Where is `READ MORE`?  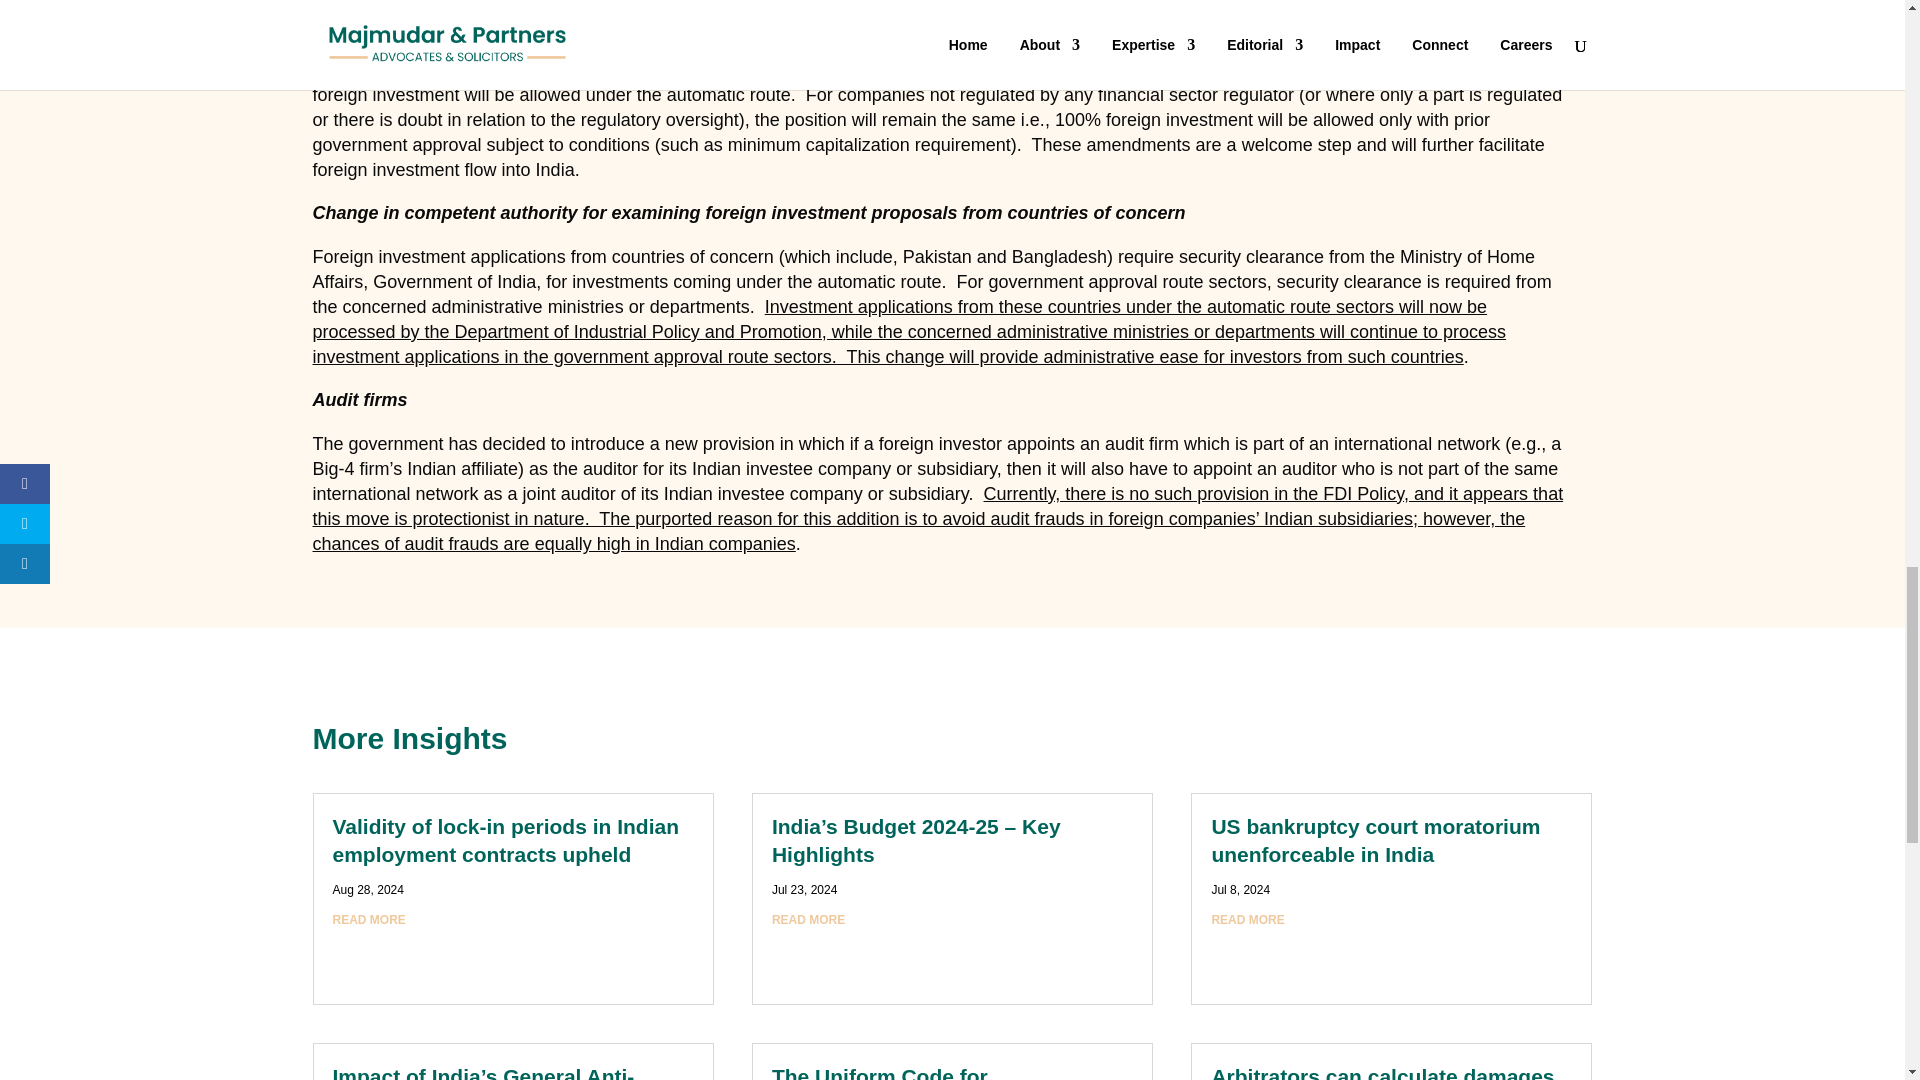
READ MORE is located at coordinates (808, 919).